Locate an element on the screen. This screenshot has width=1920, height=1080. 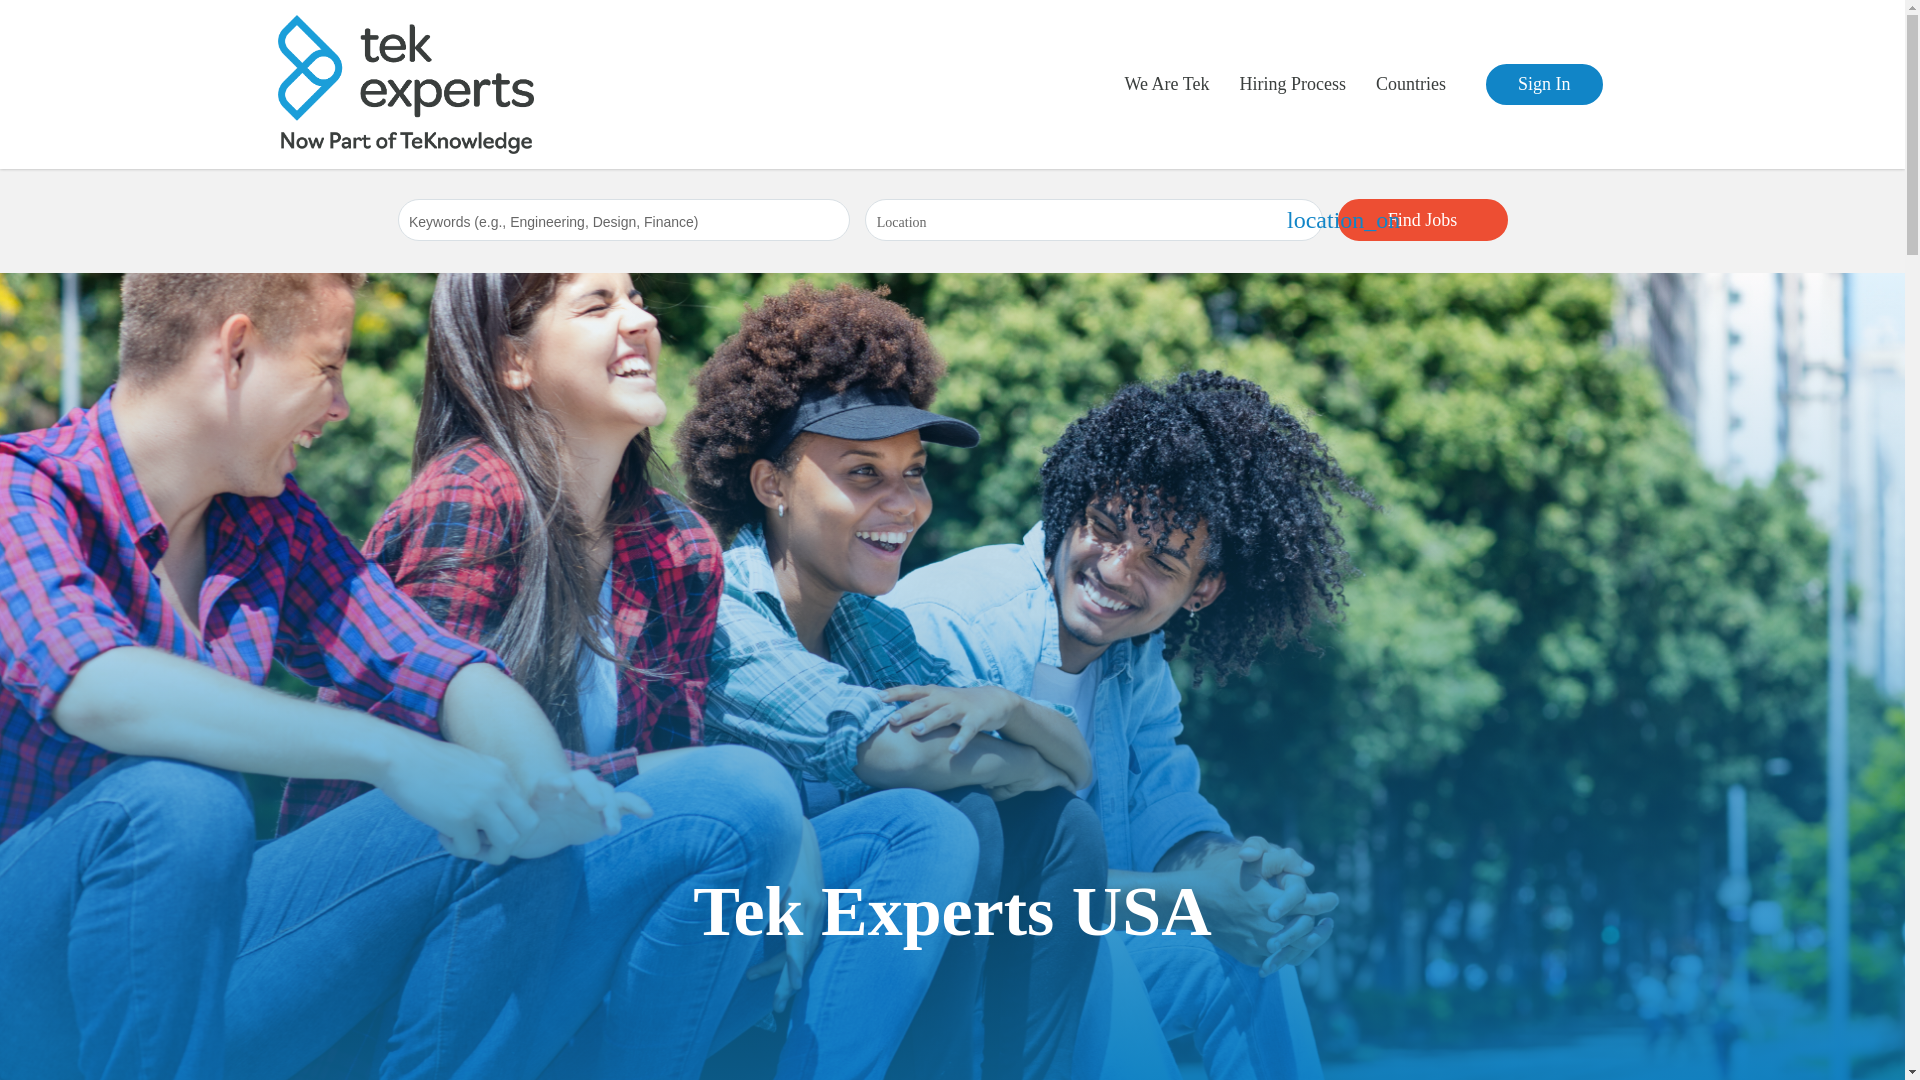
Advice from Our Recruiters is located at coordinates (1381, 200).